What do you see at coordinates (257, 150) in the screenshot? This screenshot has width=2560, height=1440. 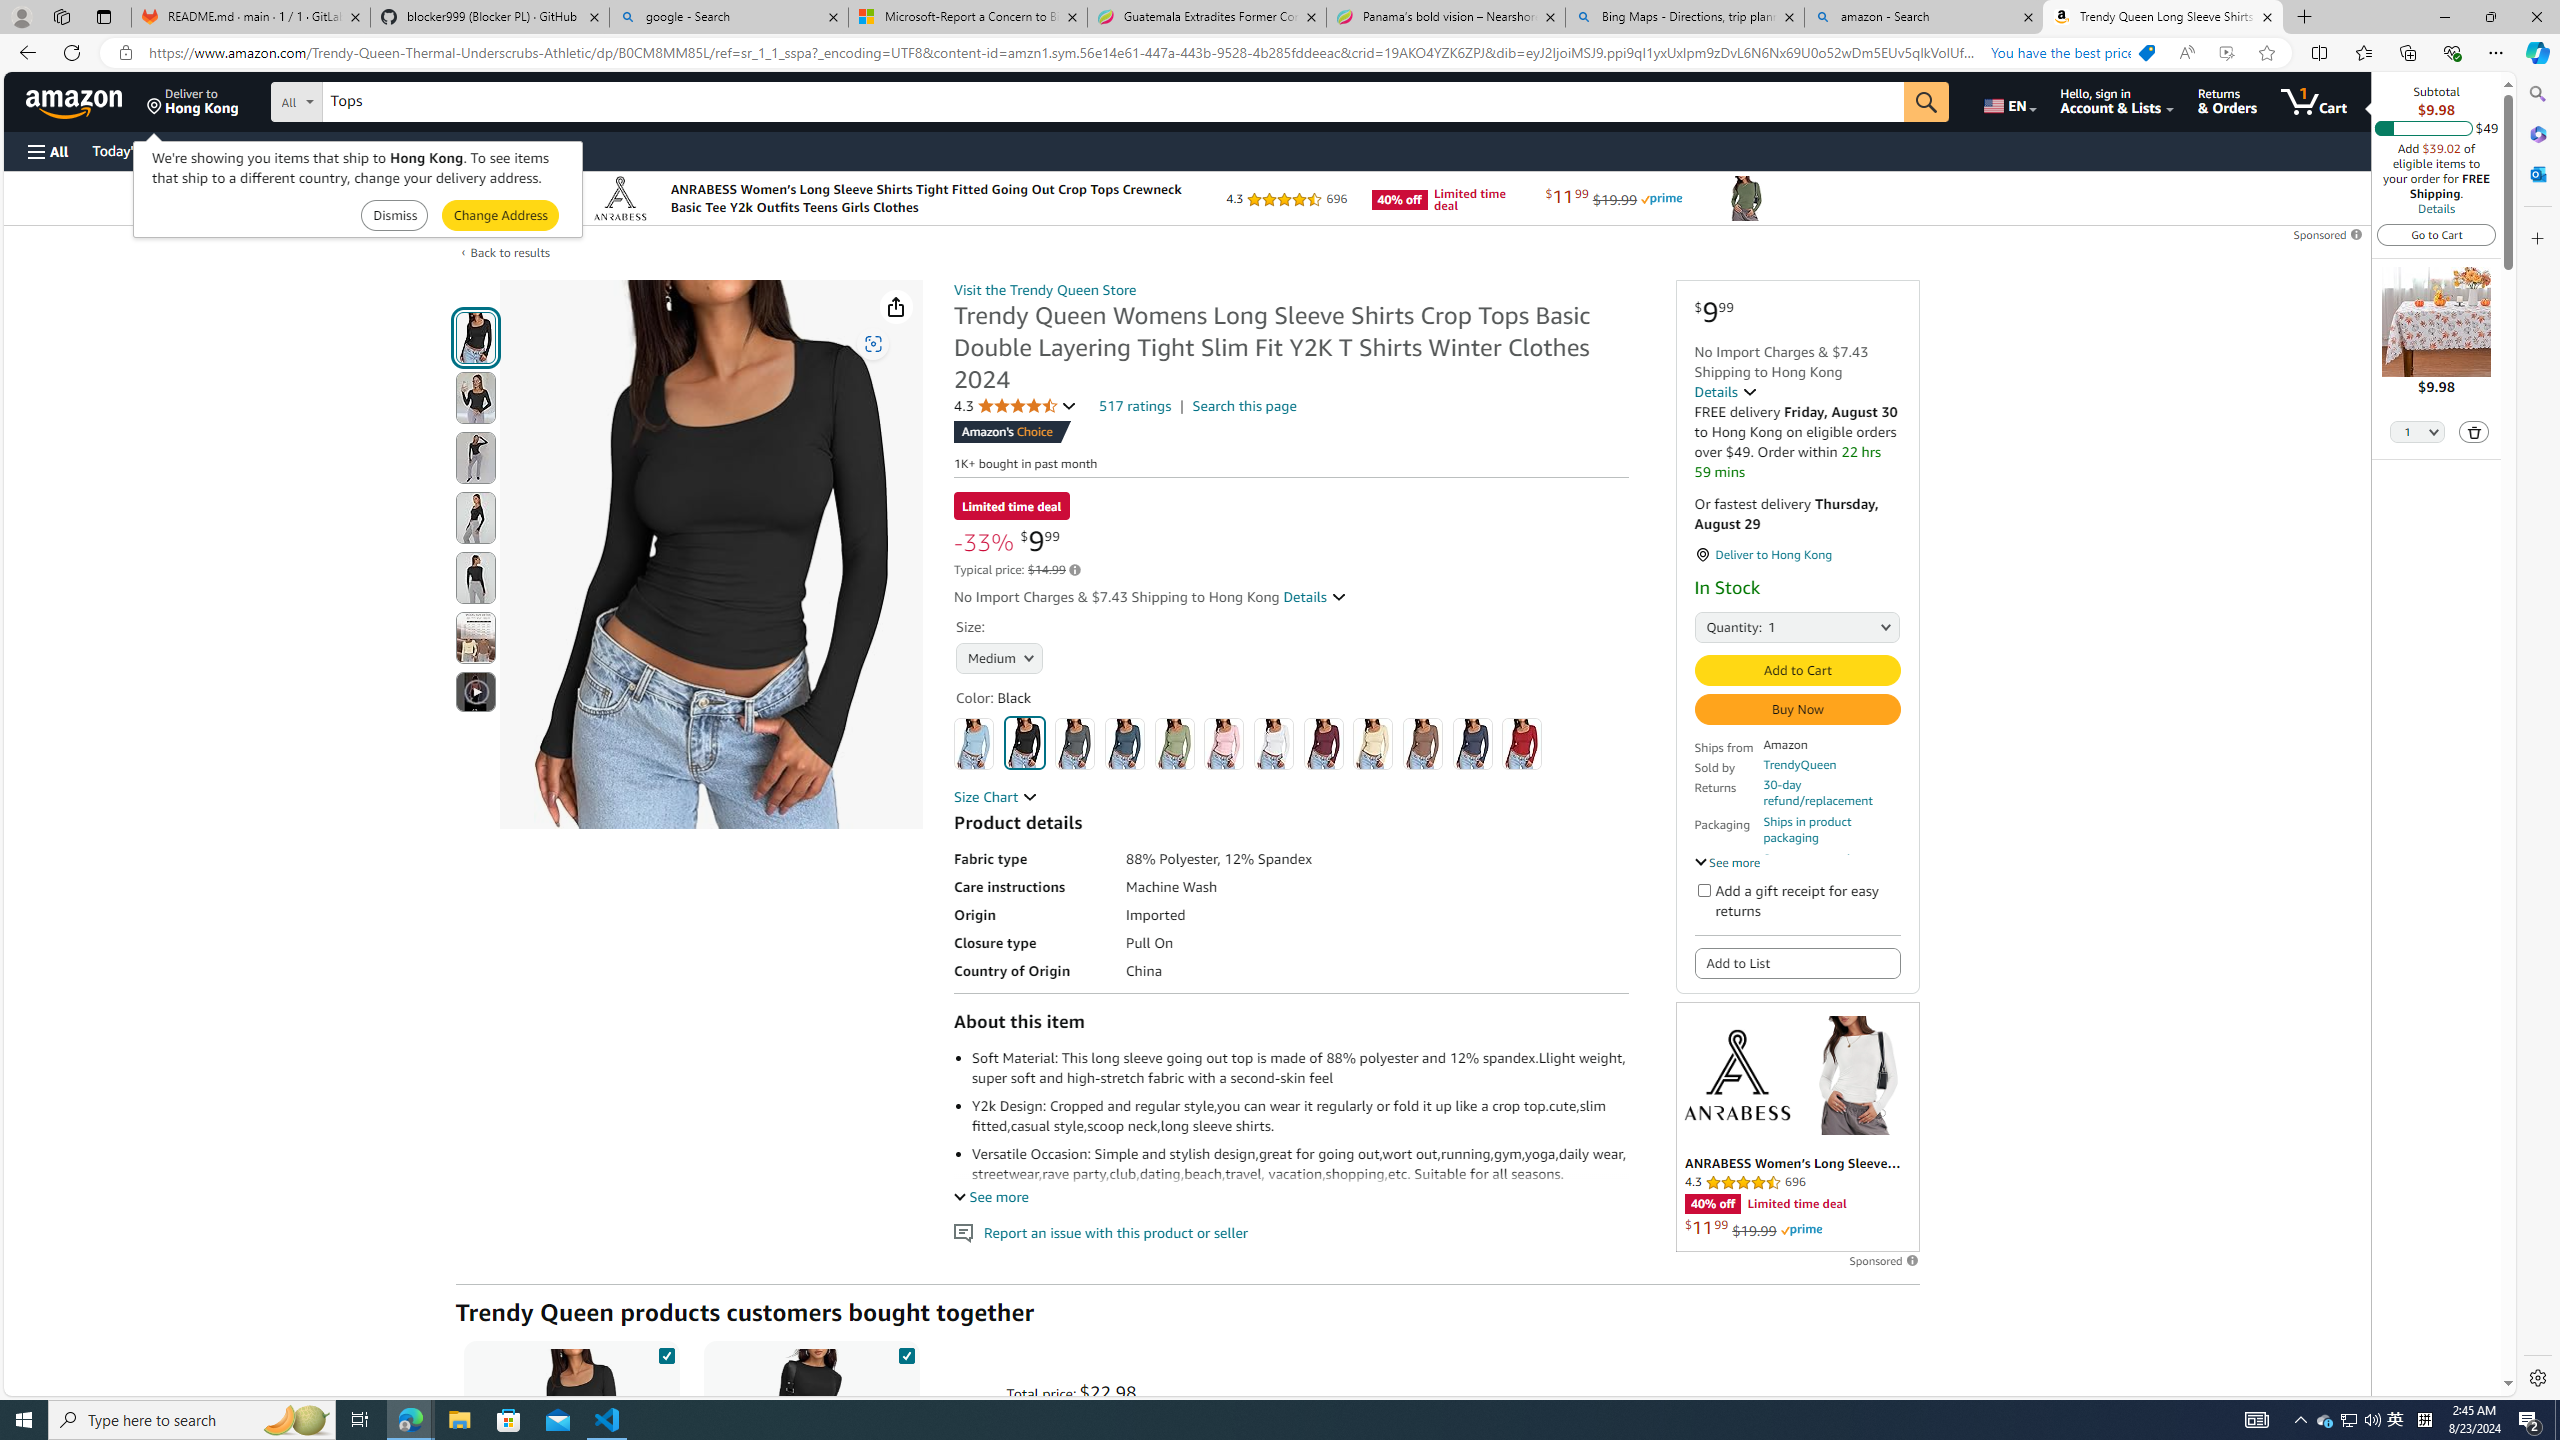 I see `Customer Service` at bounding box center [257, 150].